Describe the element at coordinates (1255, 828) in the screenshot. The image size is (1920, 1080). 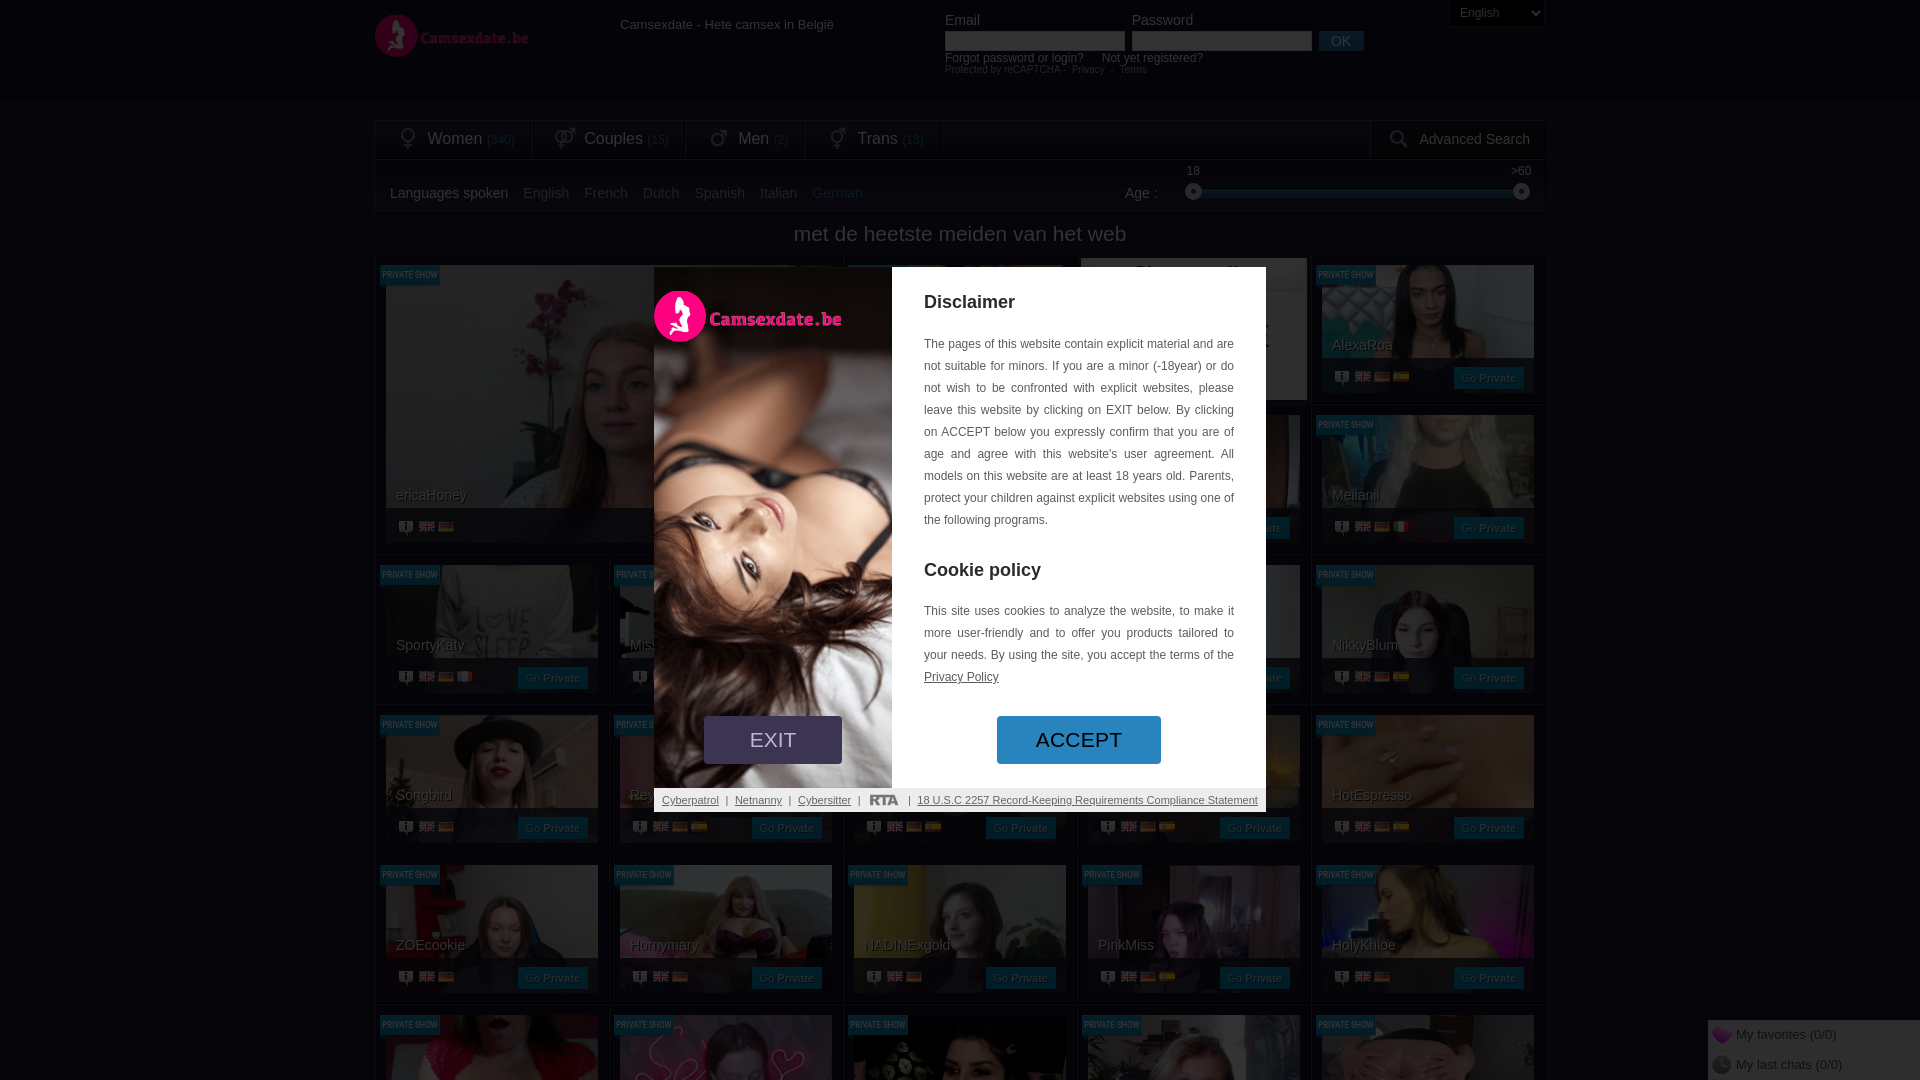
I see `Go Private` at that location.